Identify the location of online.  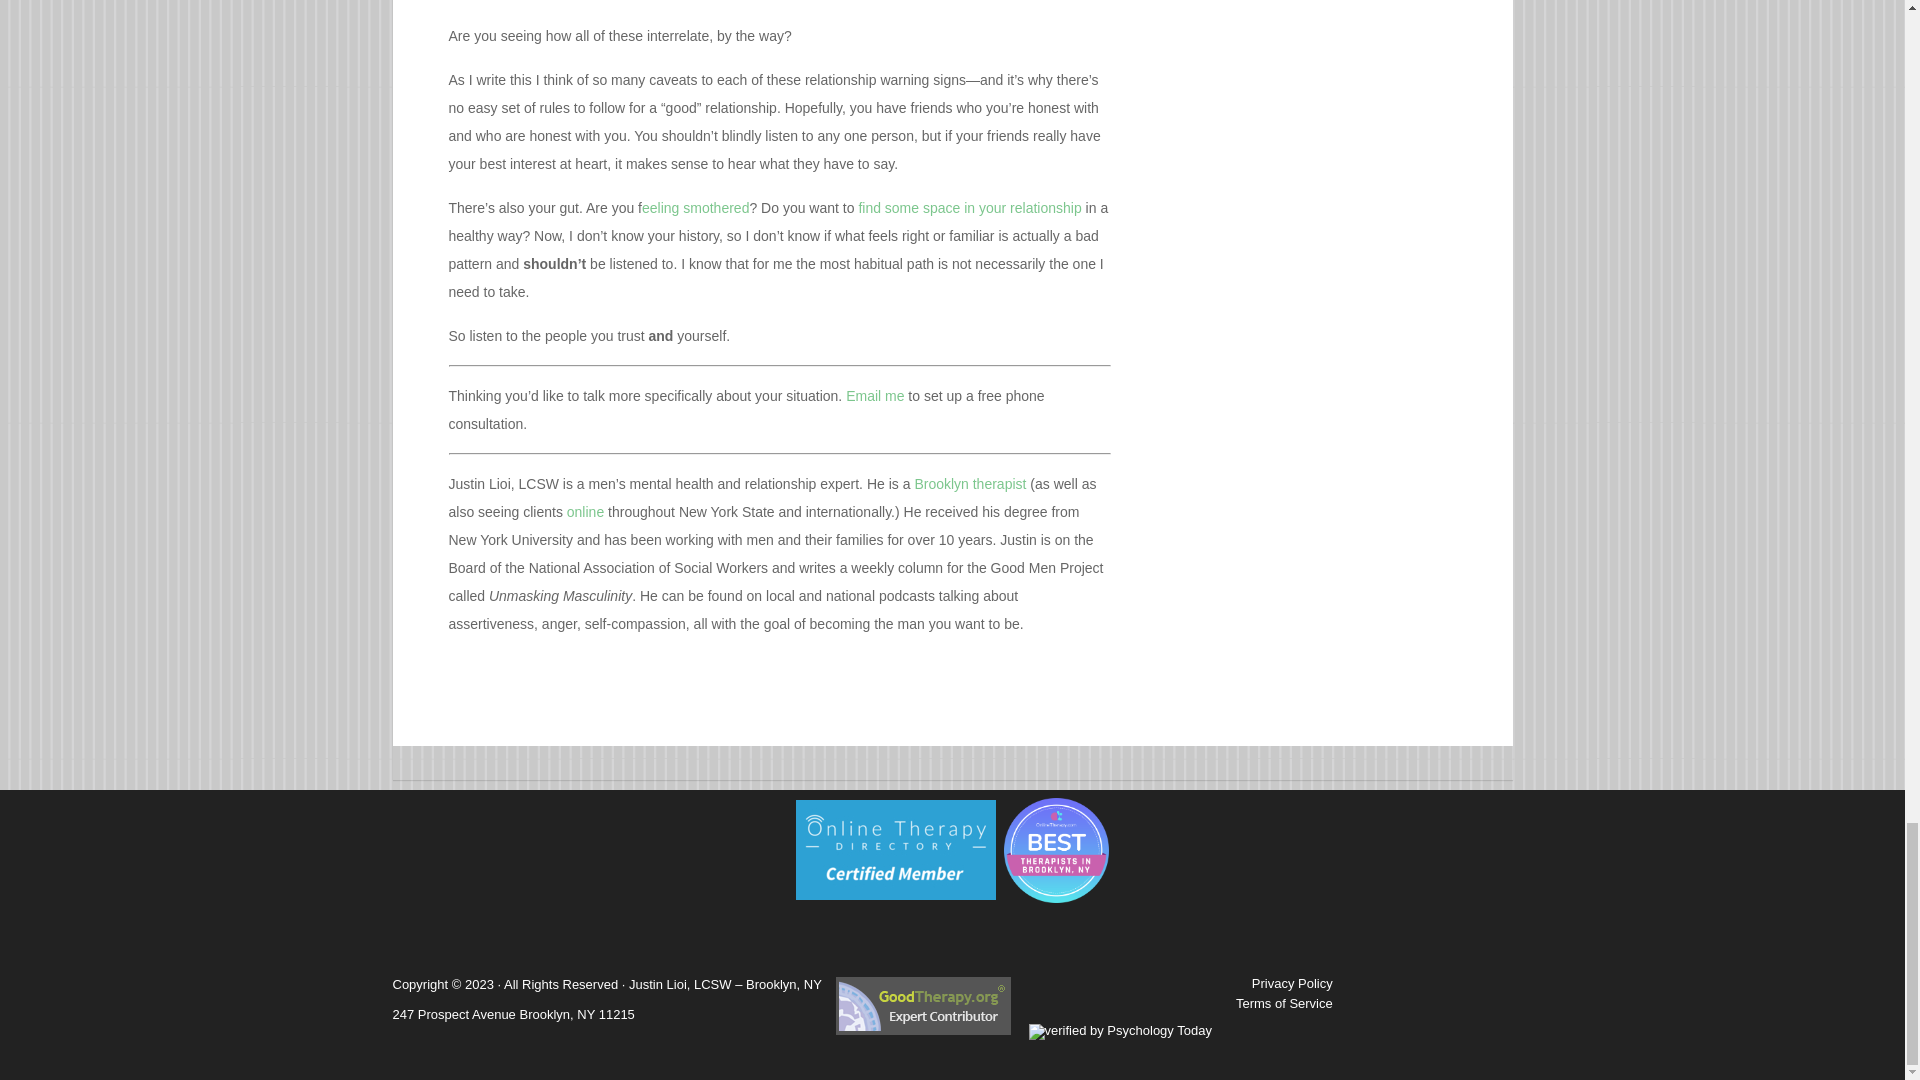
(585, 512).